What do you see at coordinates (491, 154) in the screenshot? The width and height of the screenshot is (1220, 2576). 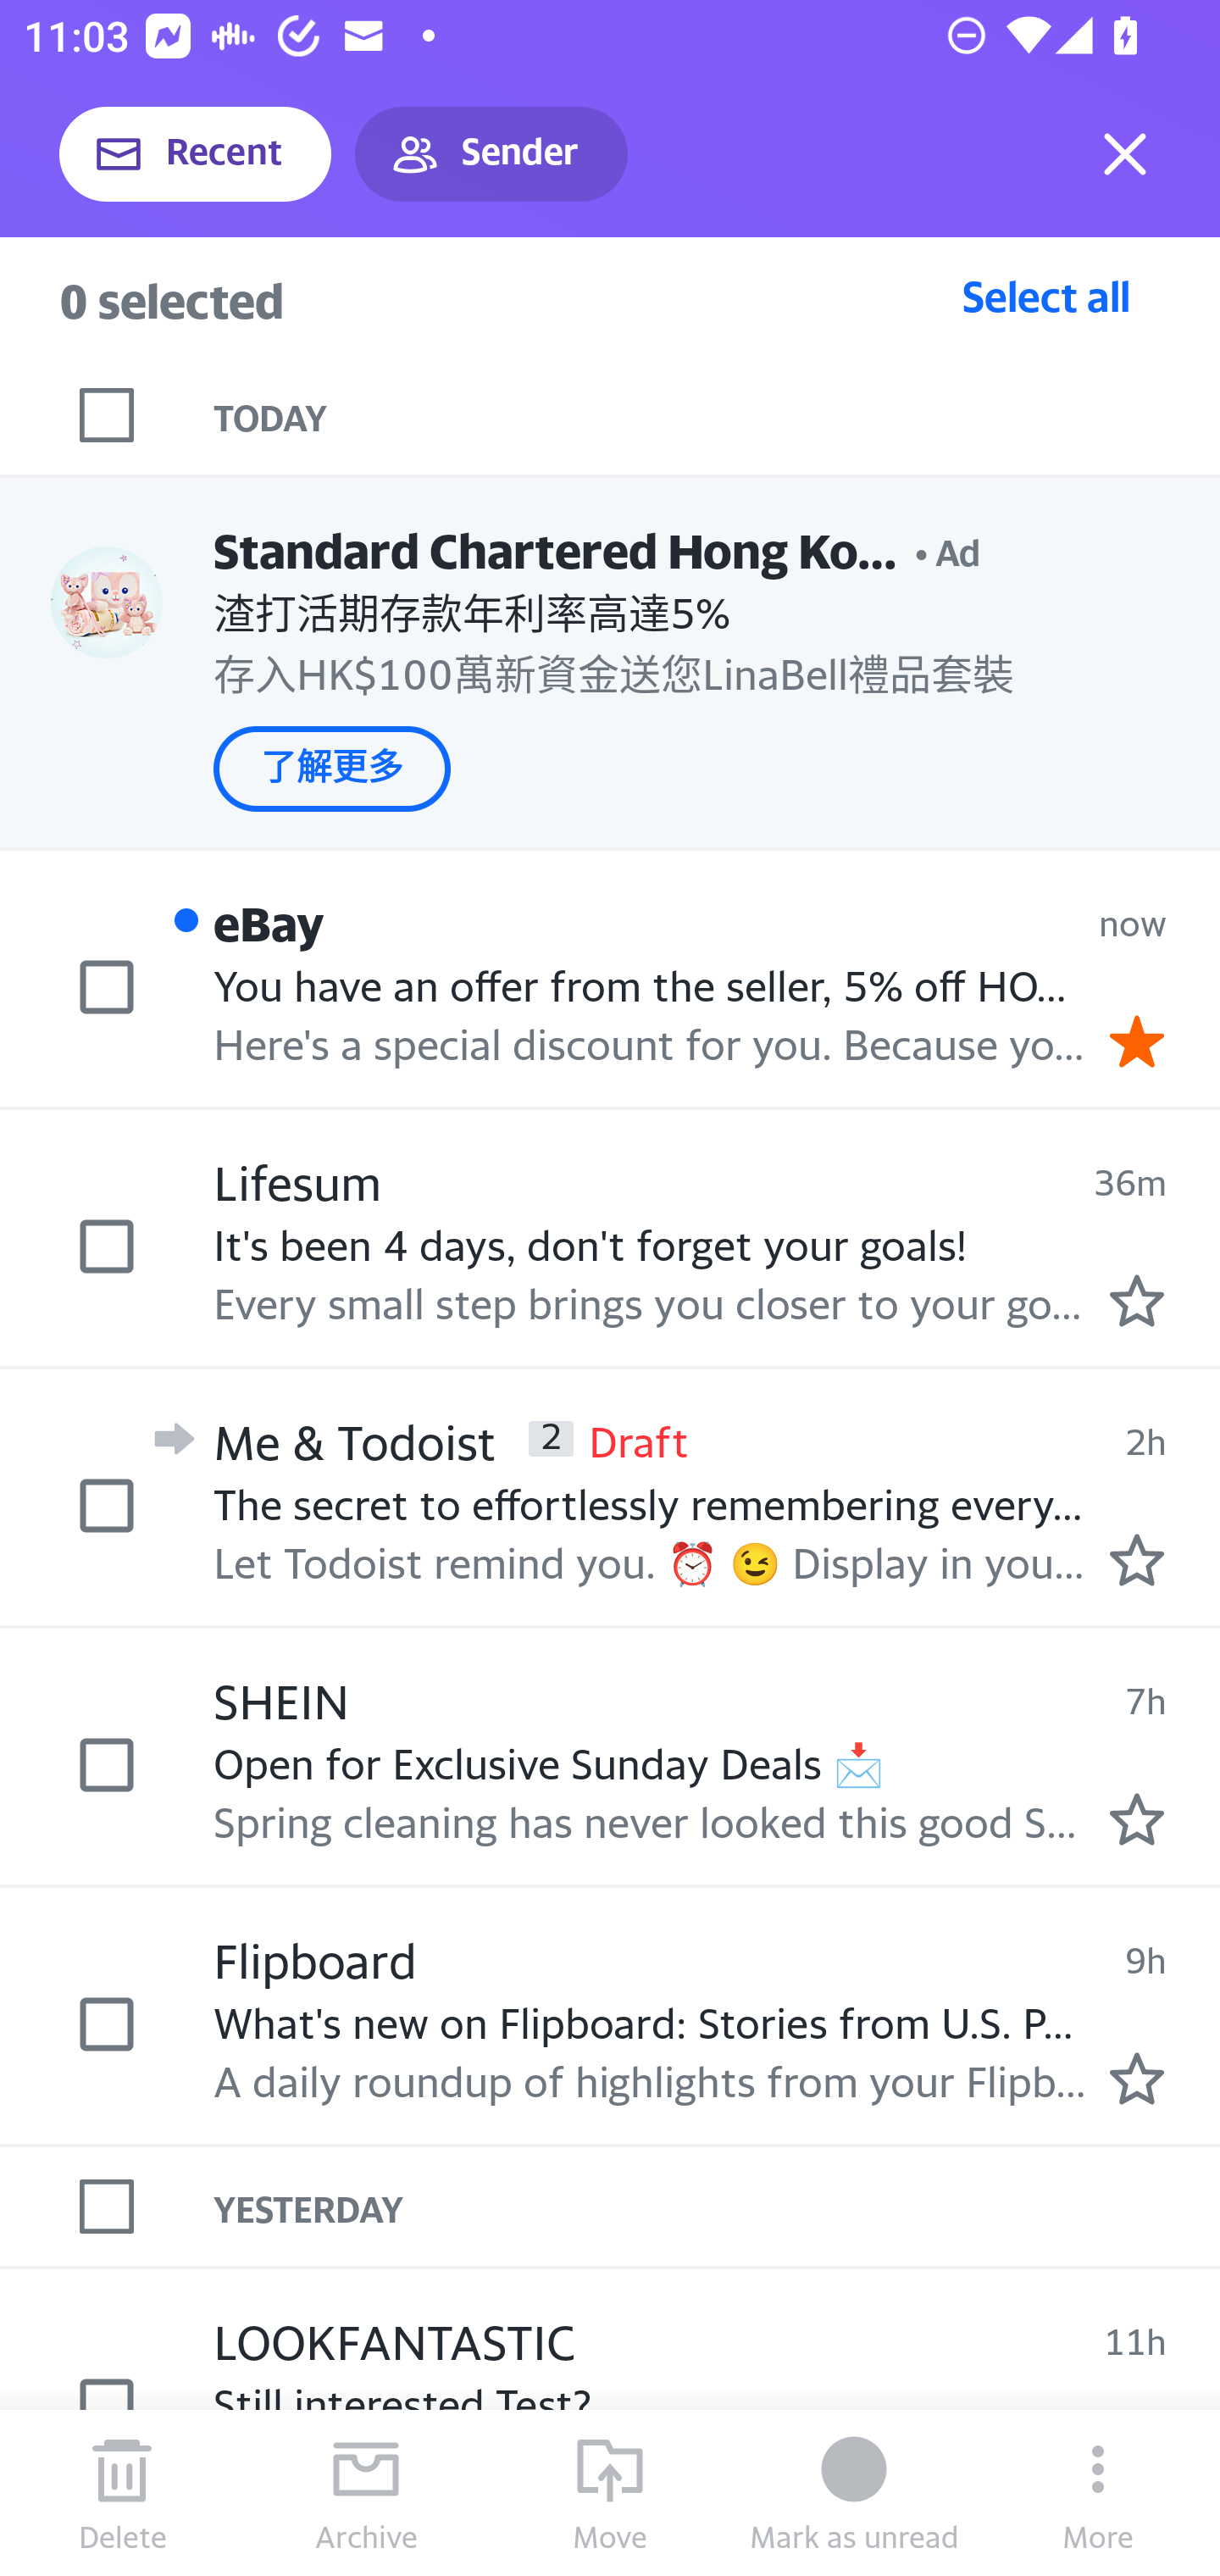 I see `Sender` at bounding box center [491, 154].